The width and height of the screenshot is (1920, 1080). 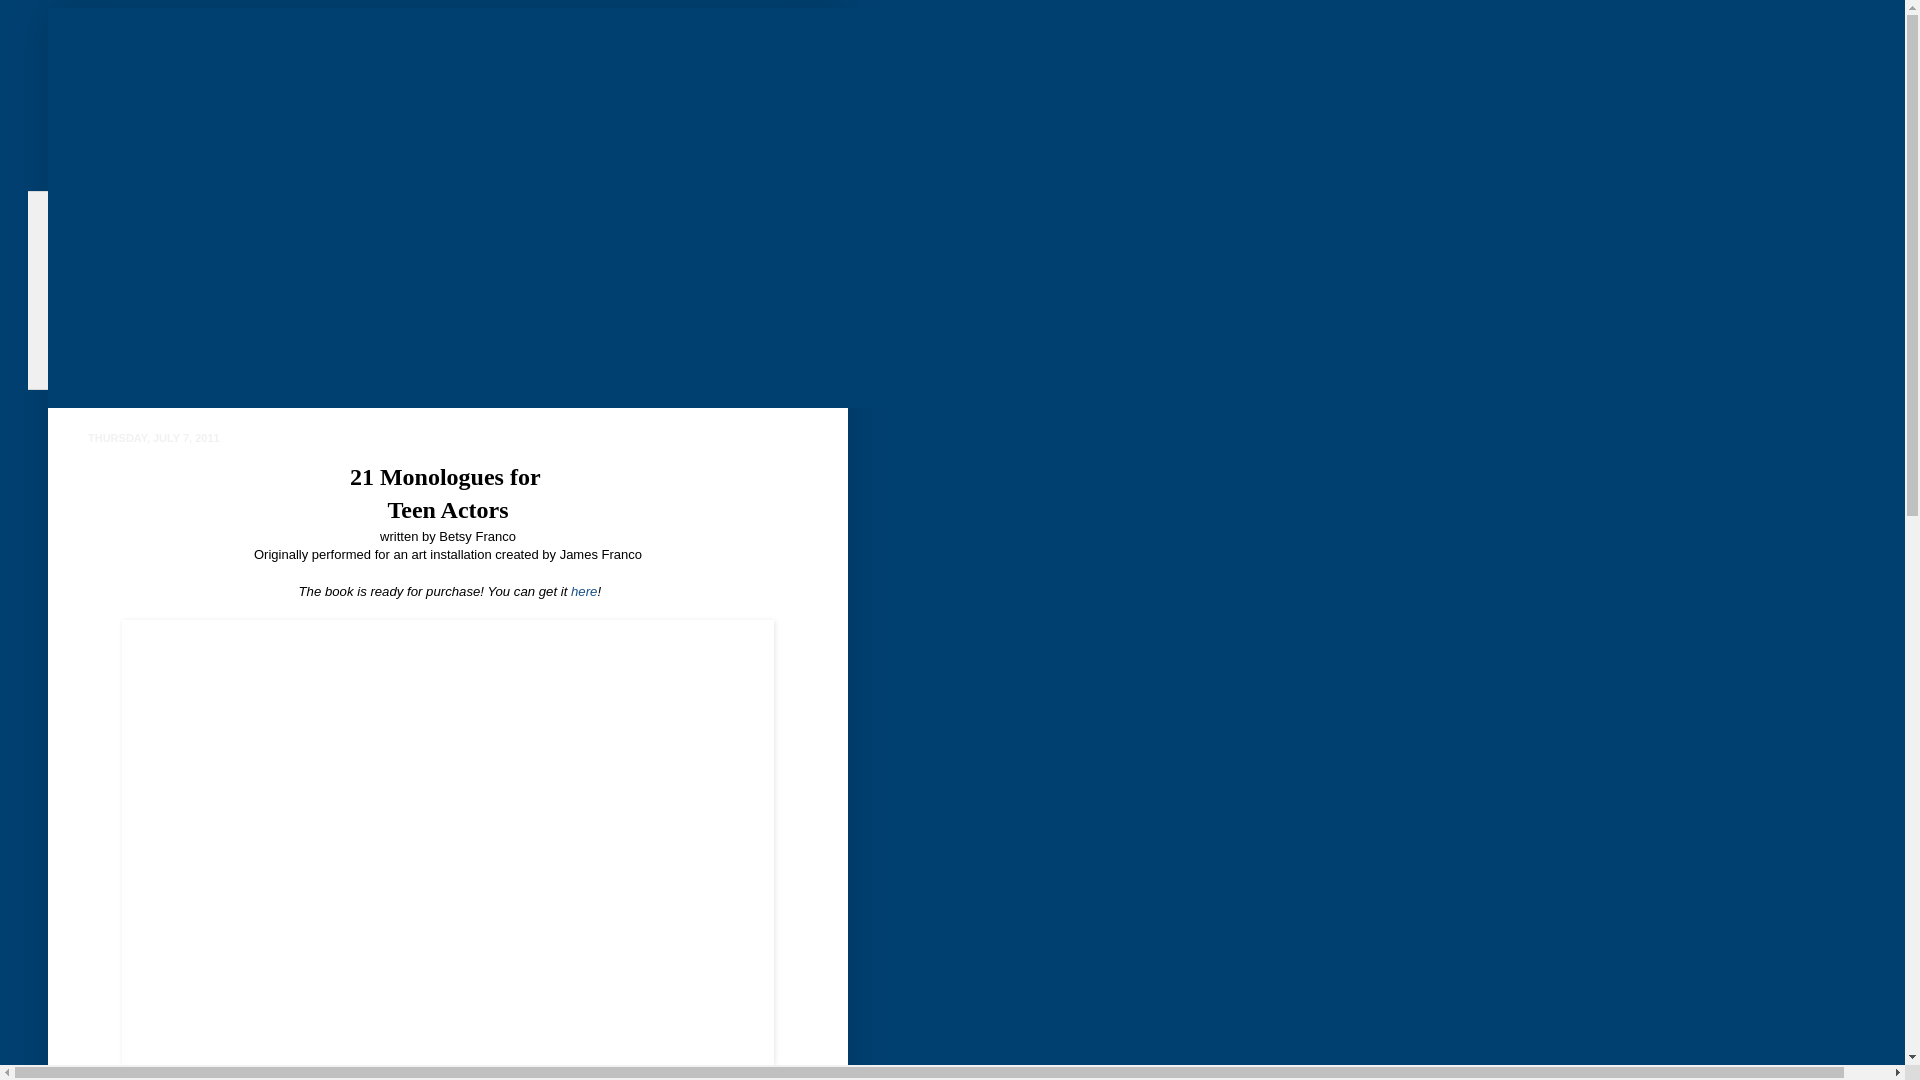 What do you see at coordinates (138, 234) in the screenshot?
I see `About the Monologues` at bounding box center [138, 234].